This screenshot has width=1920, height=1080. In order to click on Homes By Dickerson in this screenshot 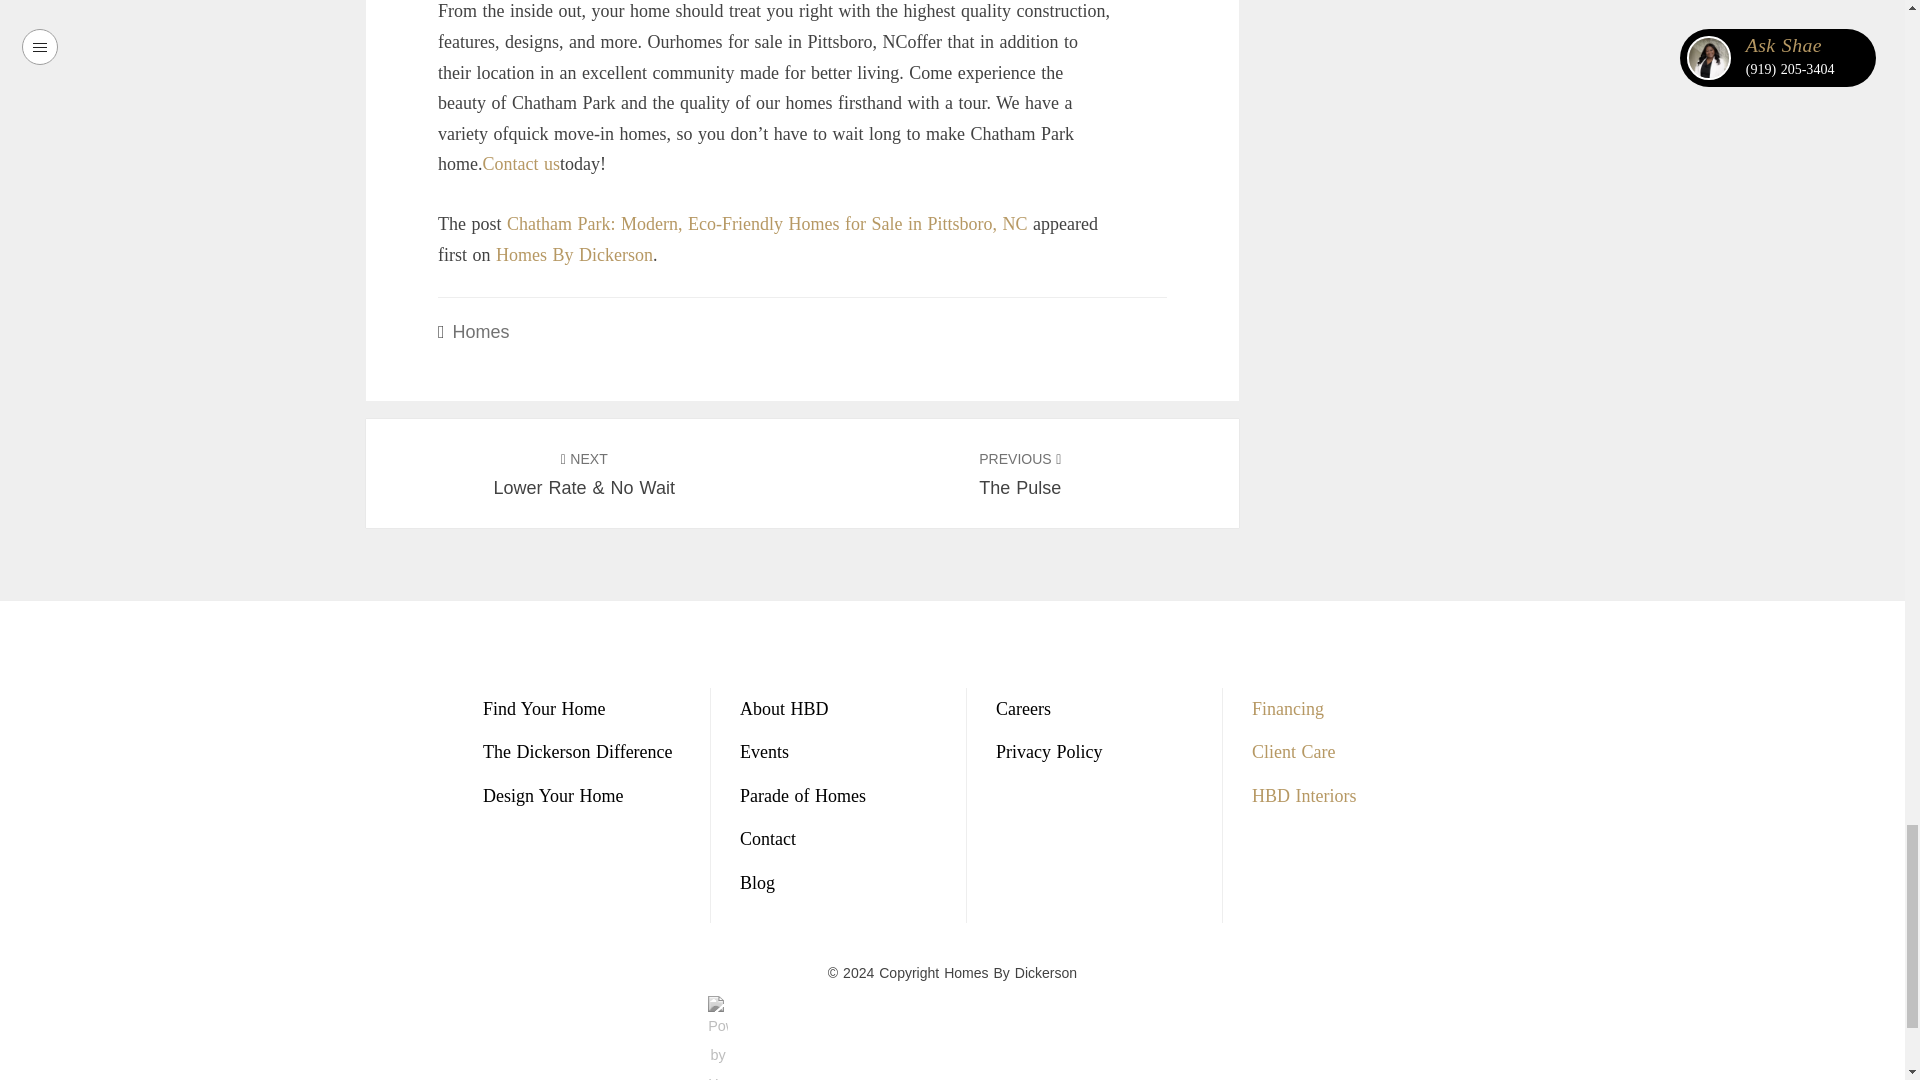, I will do `click(520, 164)`.